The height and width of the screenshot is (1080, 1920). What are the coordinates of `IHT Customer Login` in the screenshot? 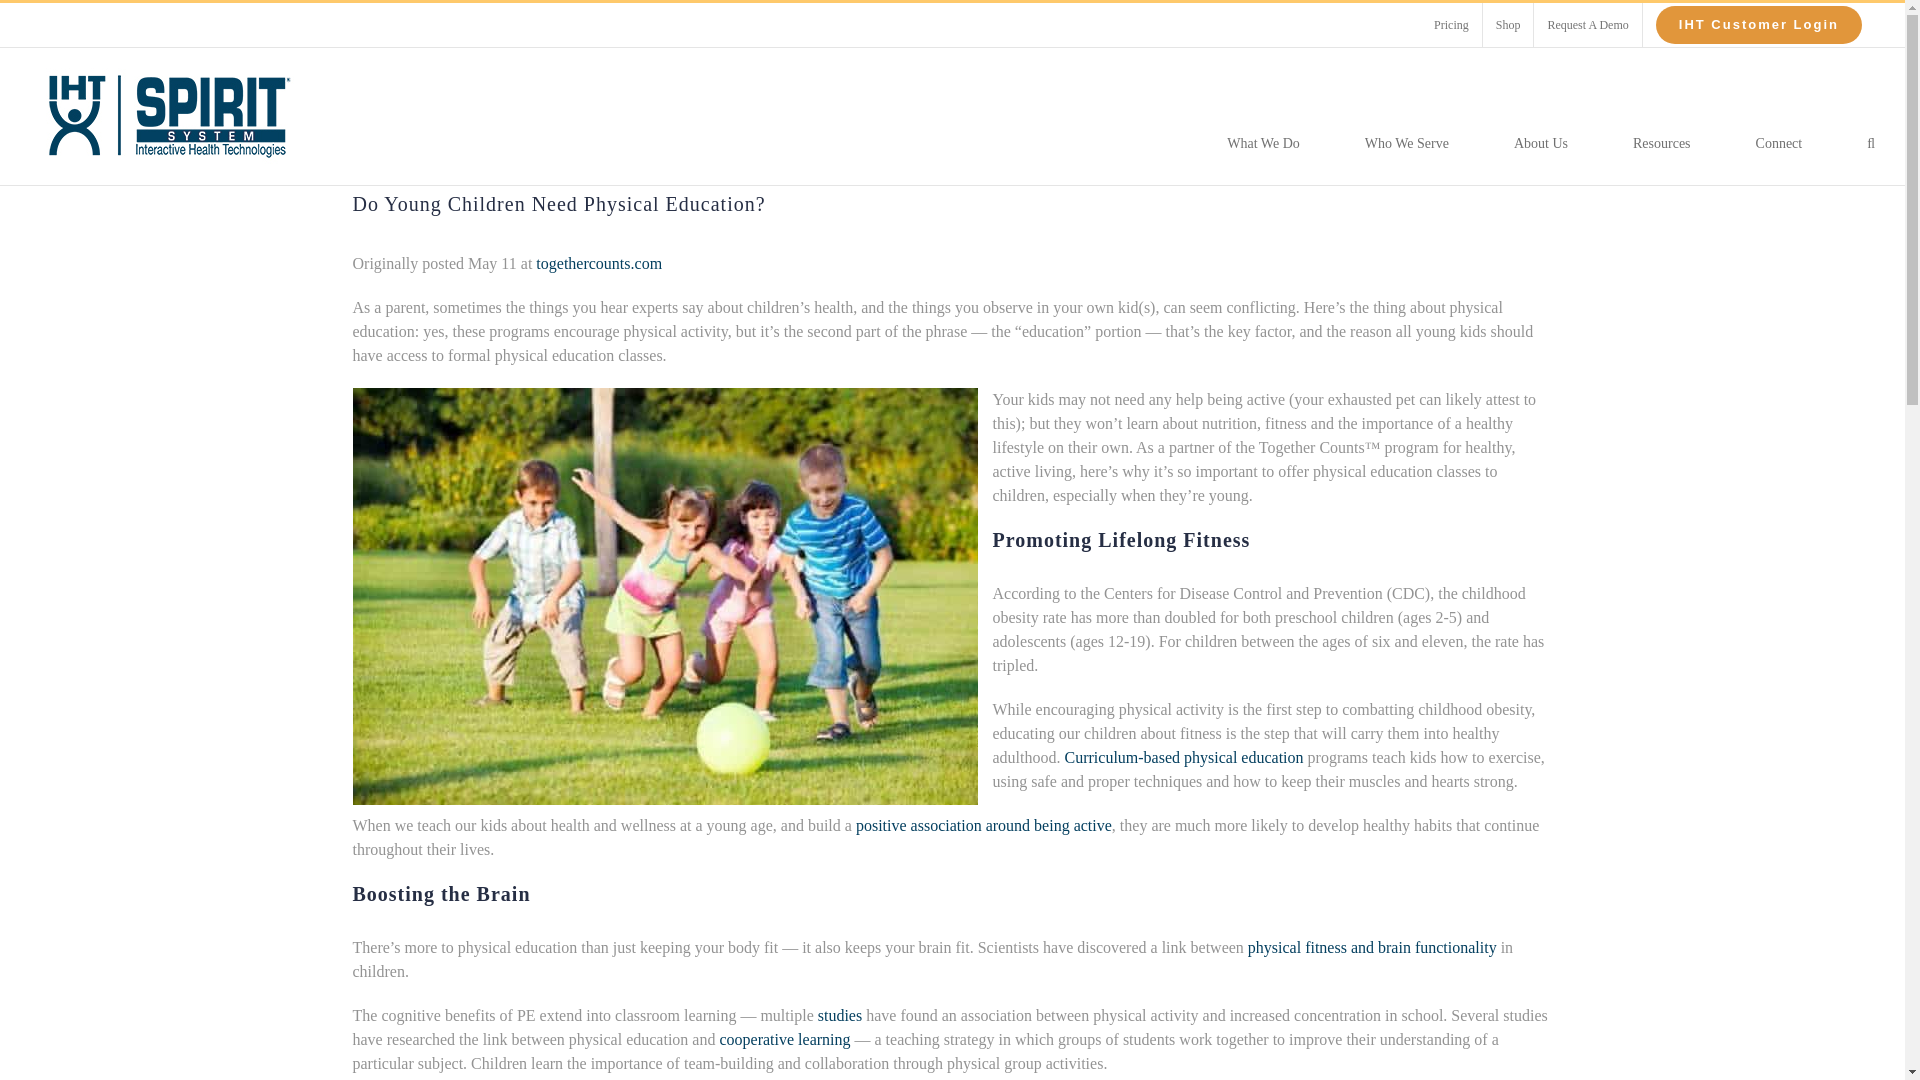 It's located at (1759, 25).